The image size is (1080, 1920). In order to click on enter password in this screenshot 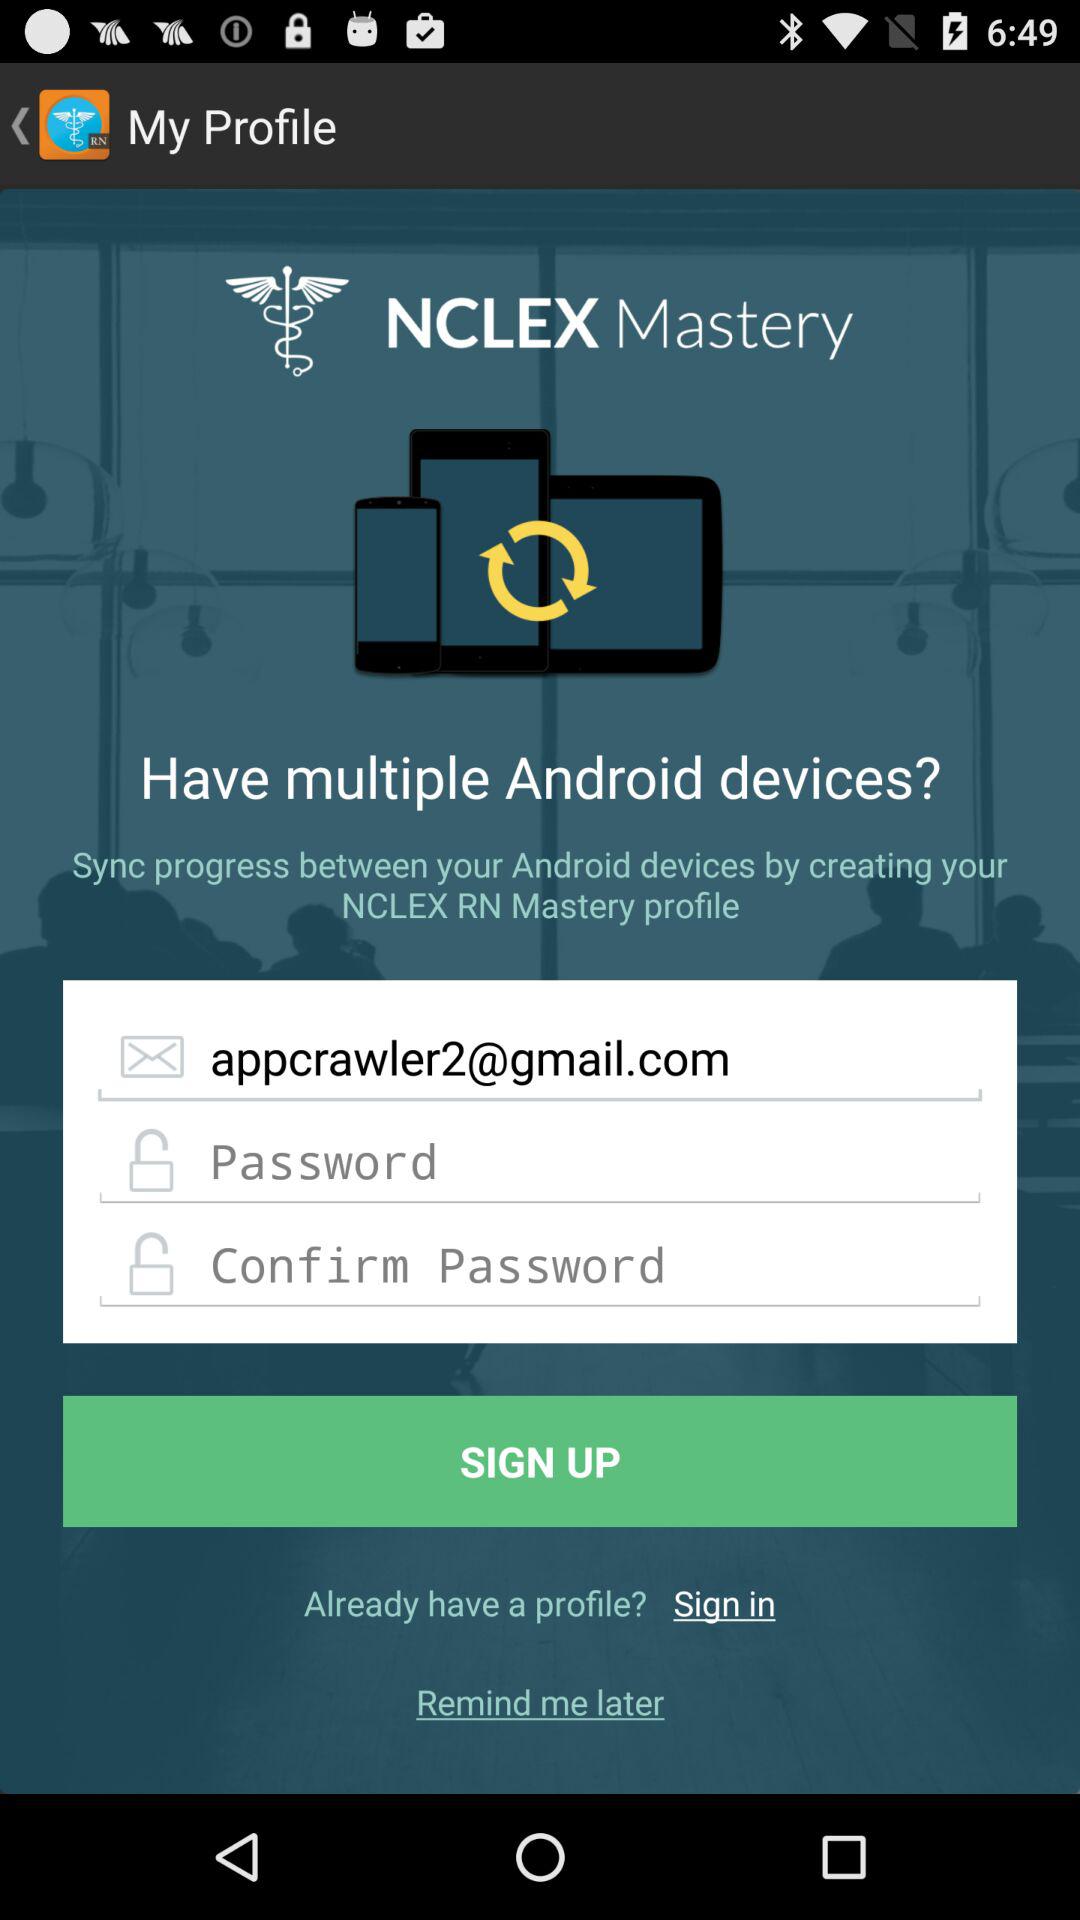, I will do `click(540, 1162)`.